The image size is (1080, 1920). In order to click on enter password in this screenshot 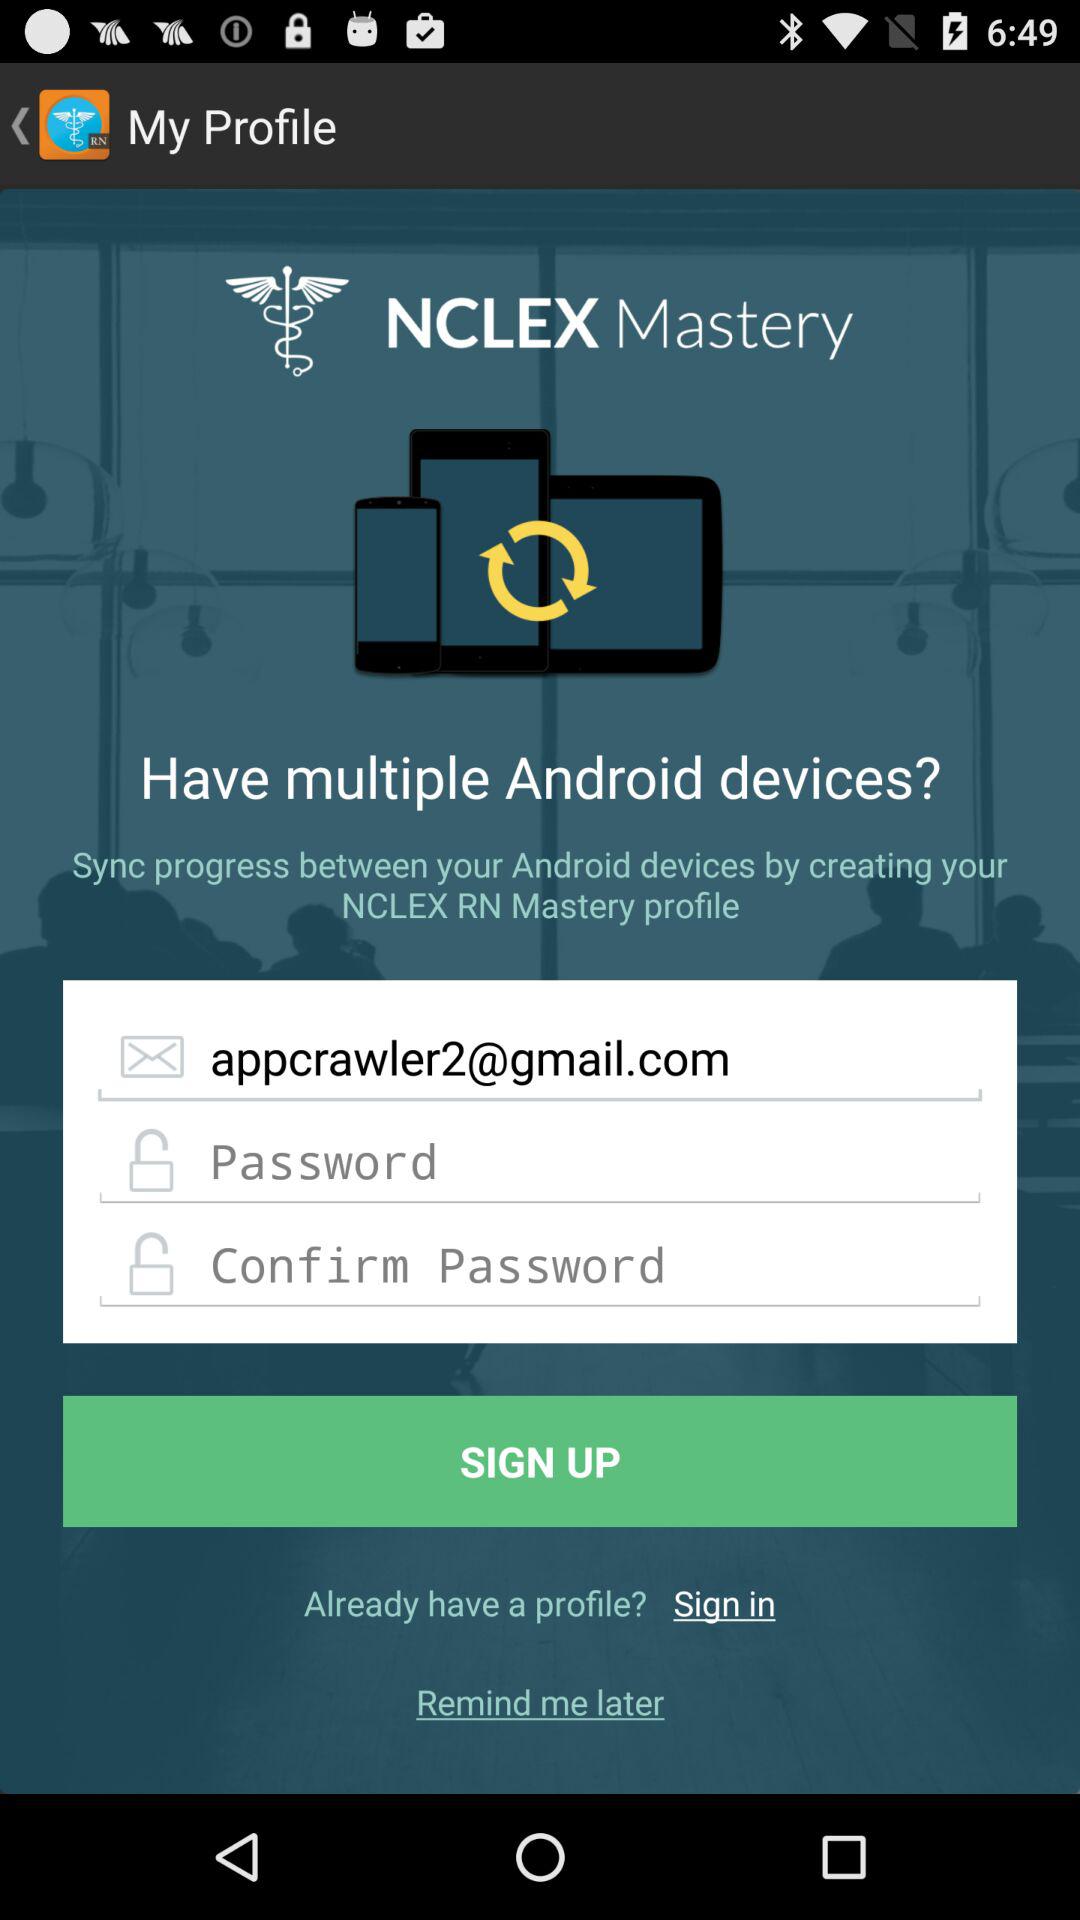, I will do `click(540, 1162)`.